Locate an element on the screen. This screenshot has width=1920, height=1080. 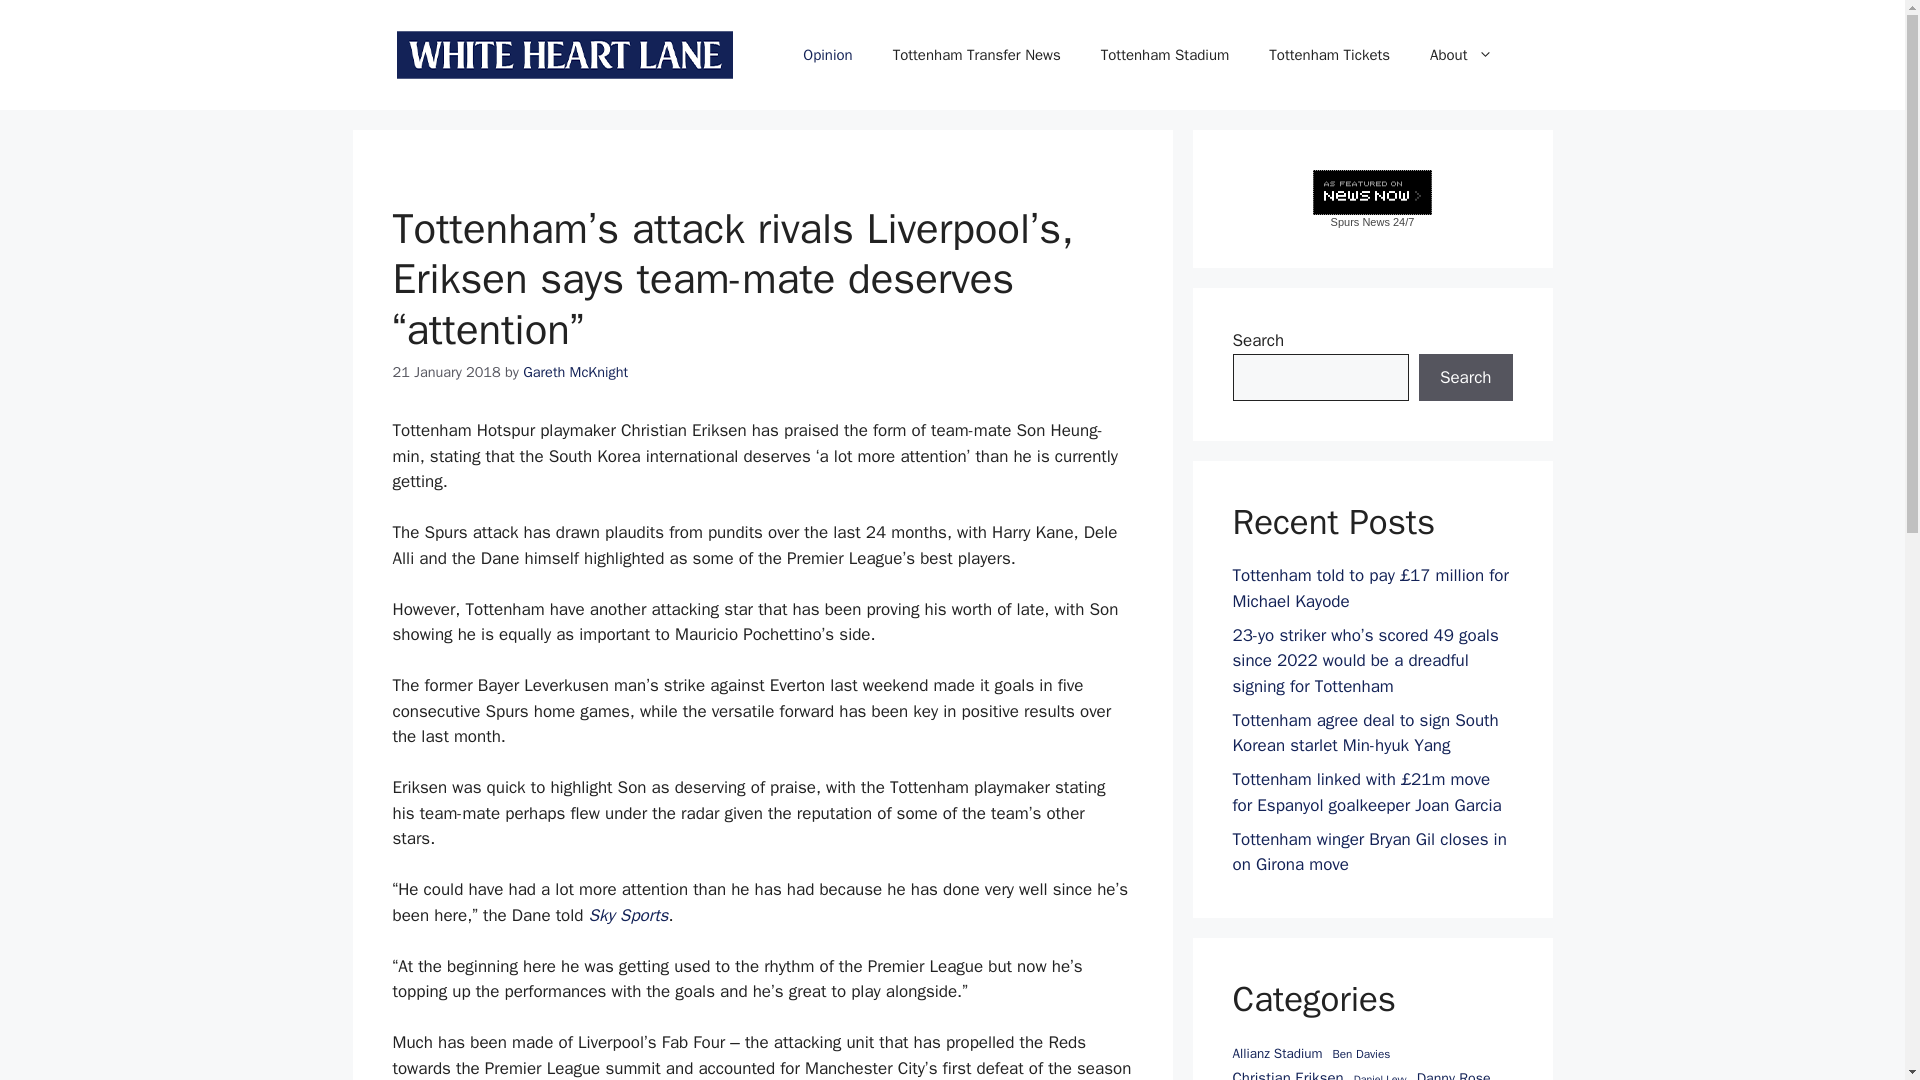
Gareth McKnight is located at coordinates (574, 372).